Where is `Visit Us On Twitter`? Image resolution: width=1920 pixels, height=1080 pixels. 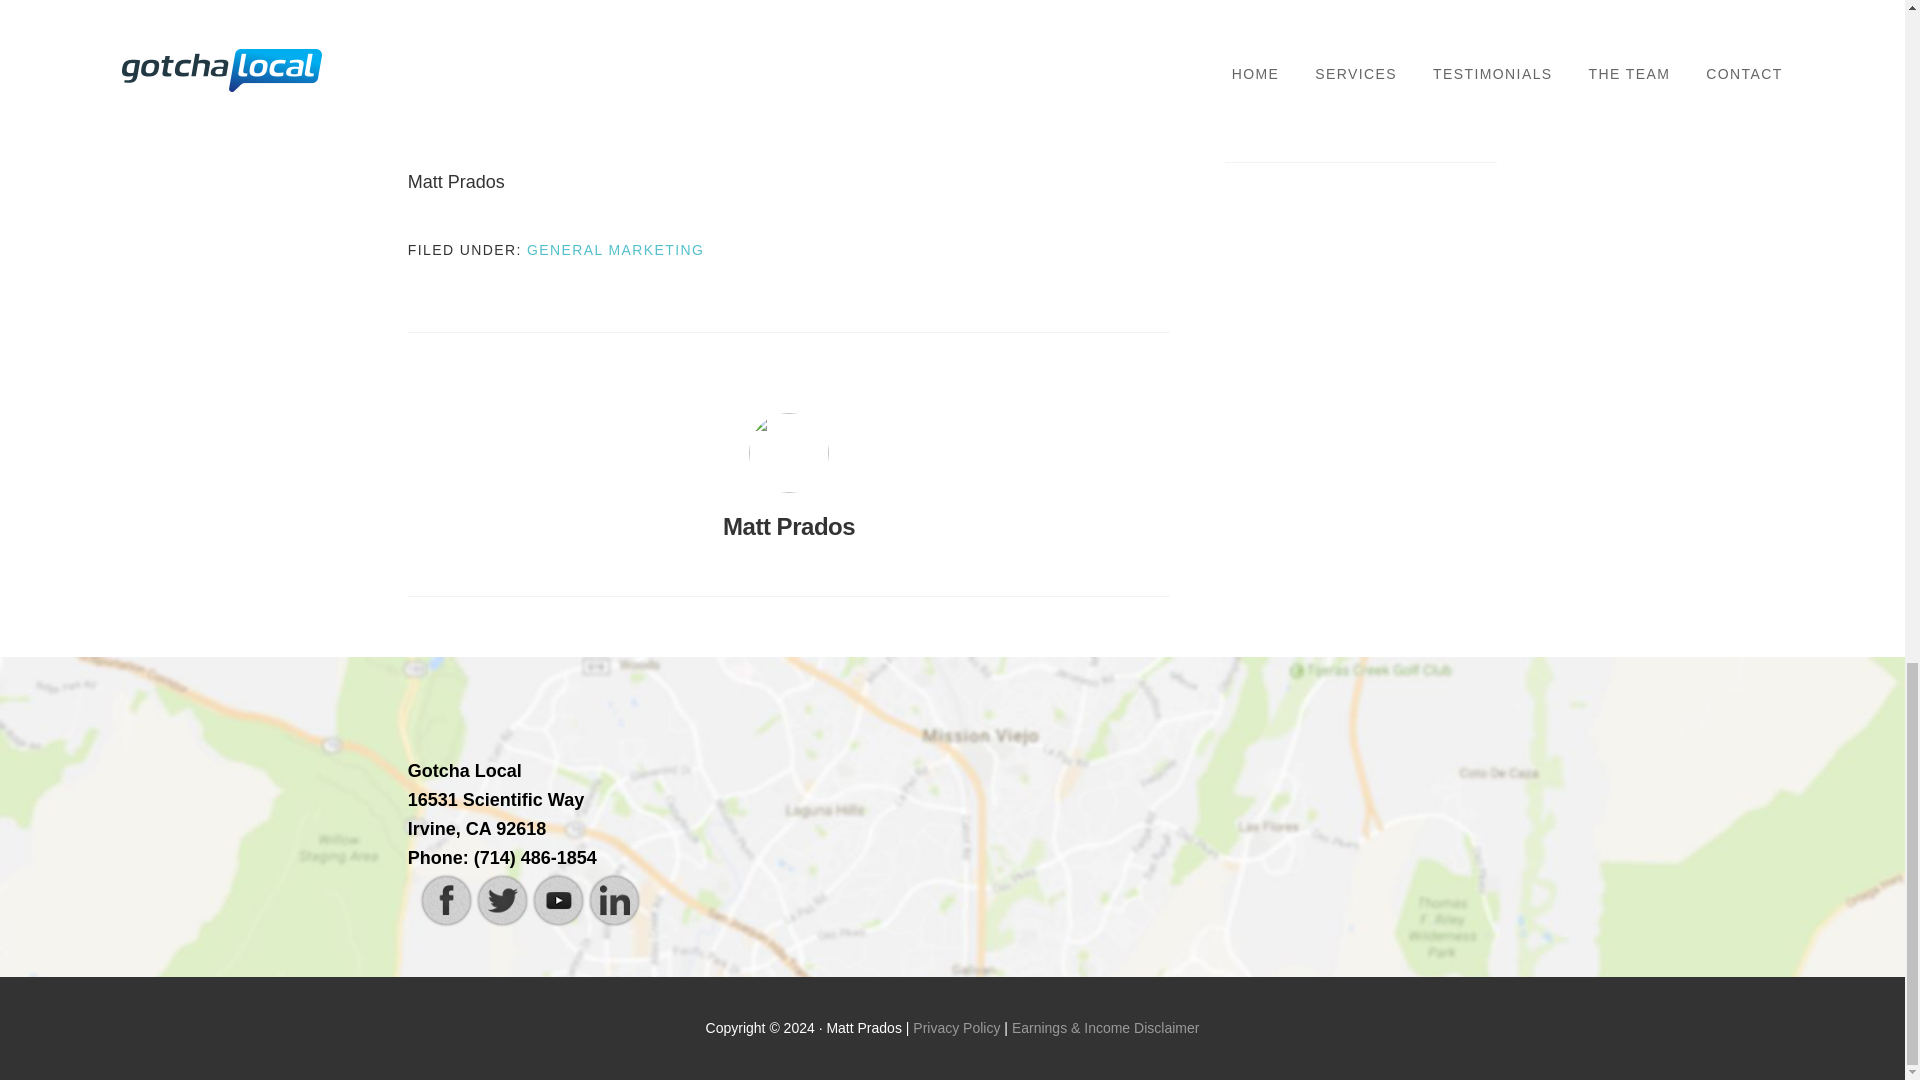
Visit Us On Twitter is located at coordinates (502, 922).